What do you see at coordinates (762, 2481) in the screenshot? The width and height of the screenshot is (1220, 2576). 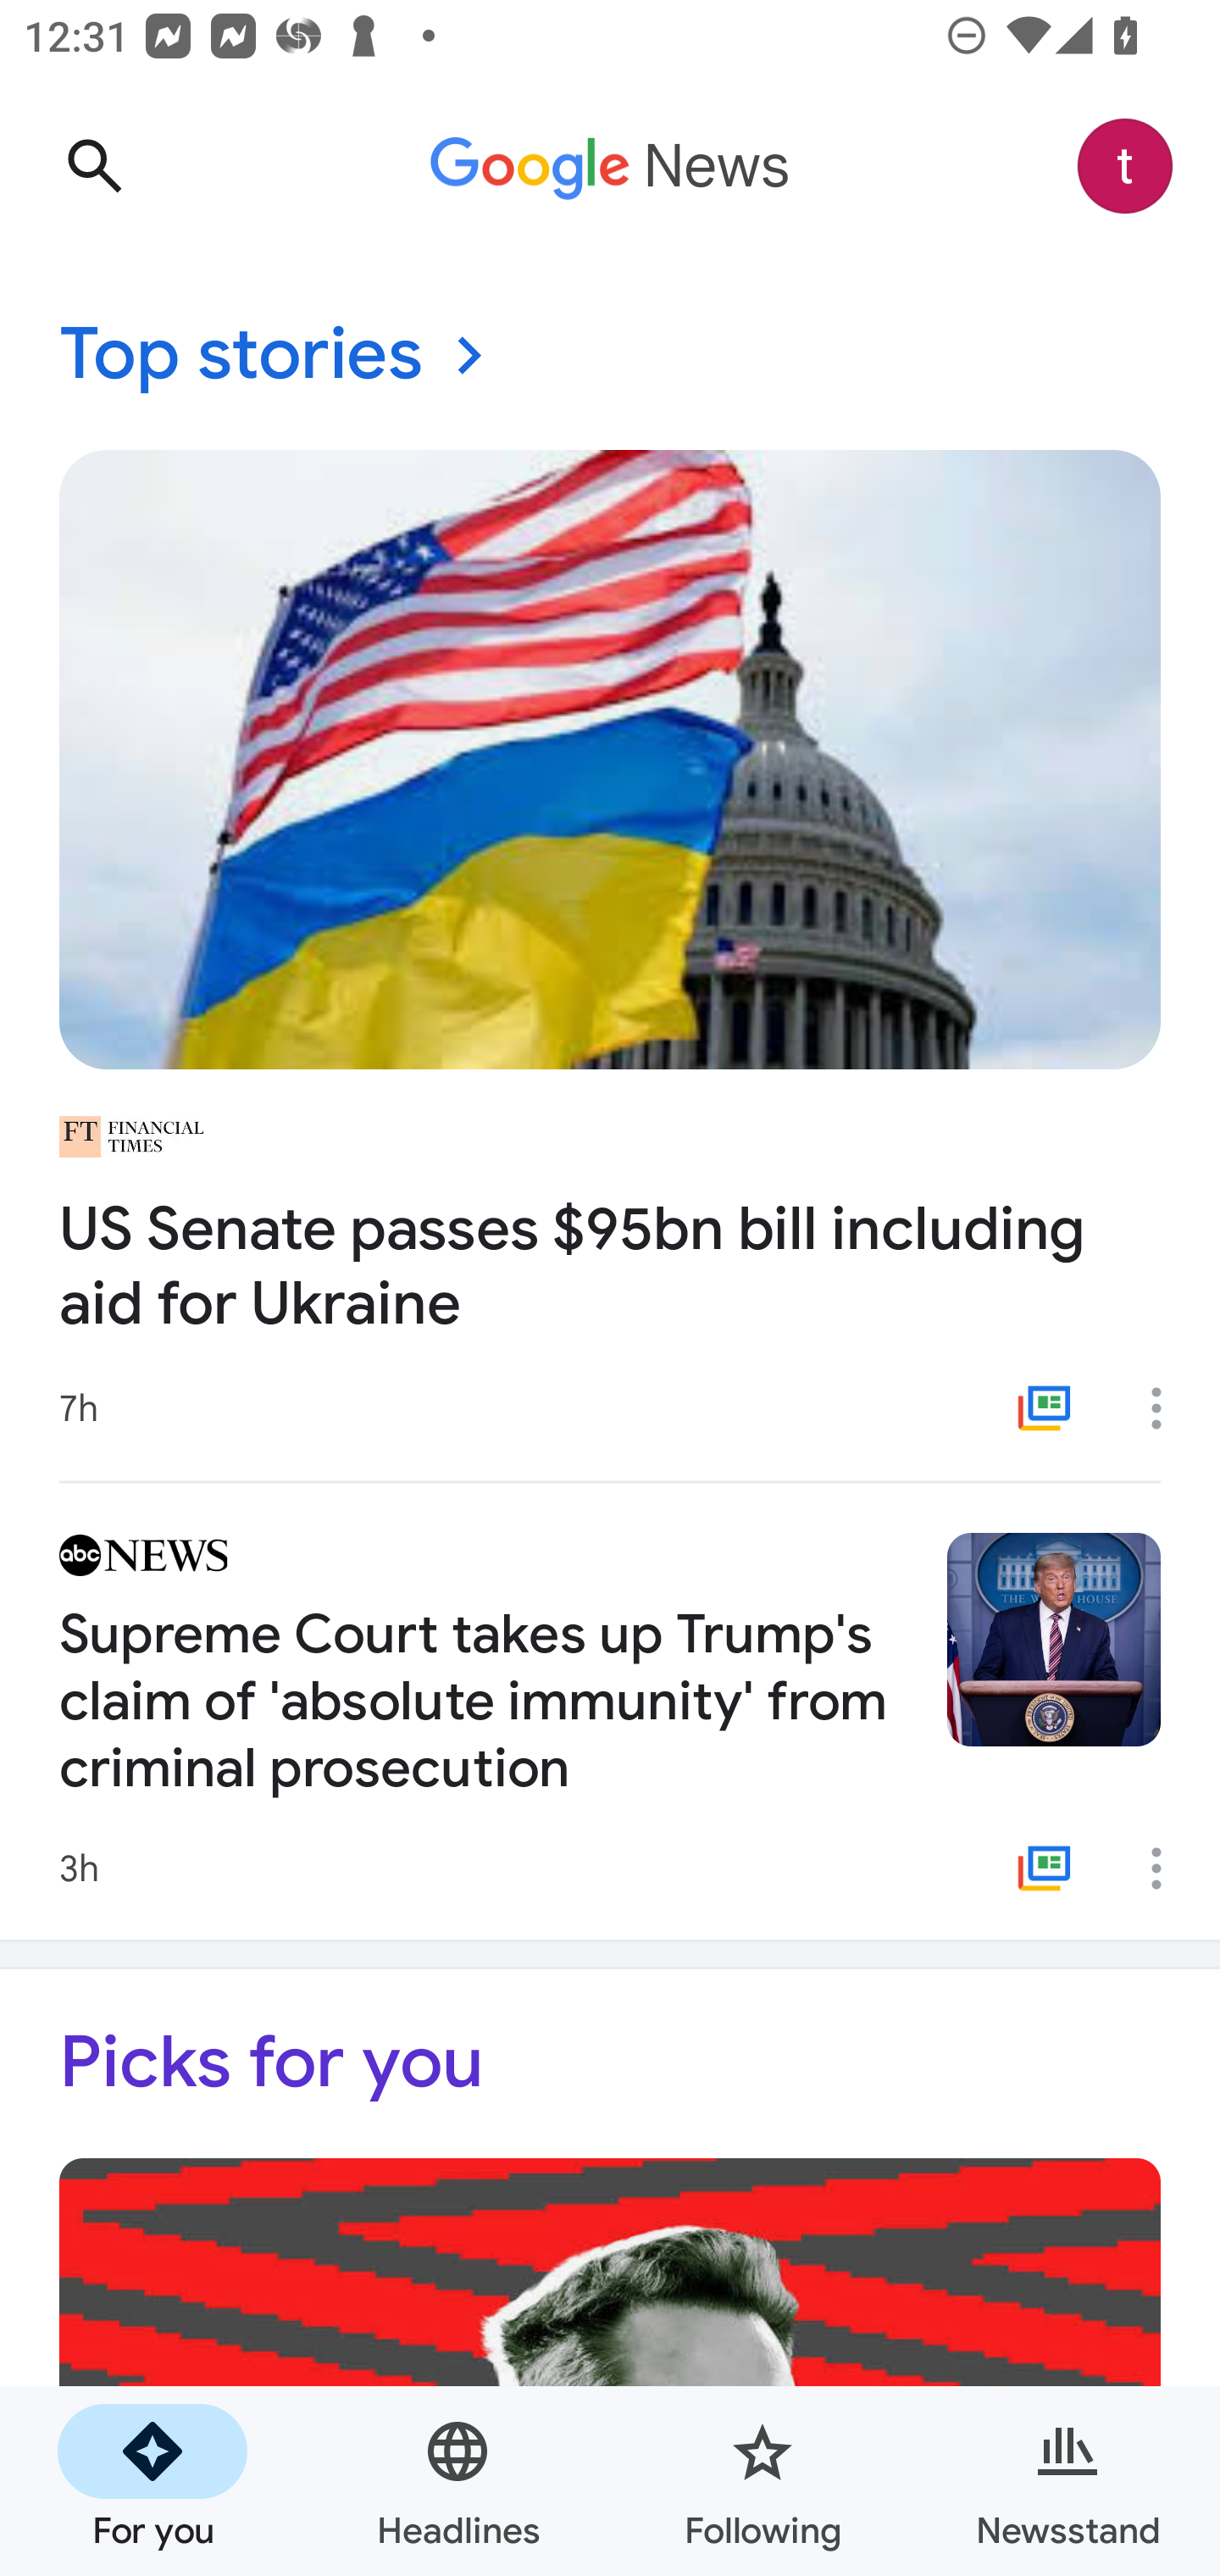 I see `Following` at bounding box center [762, 2481].